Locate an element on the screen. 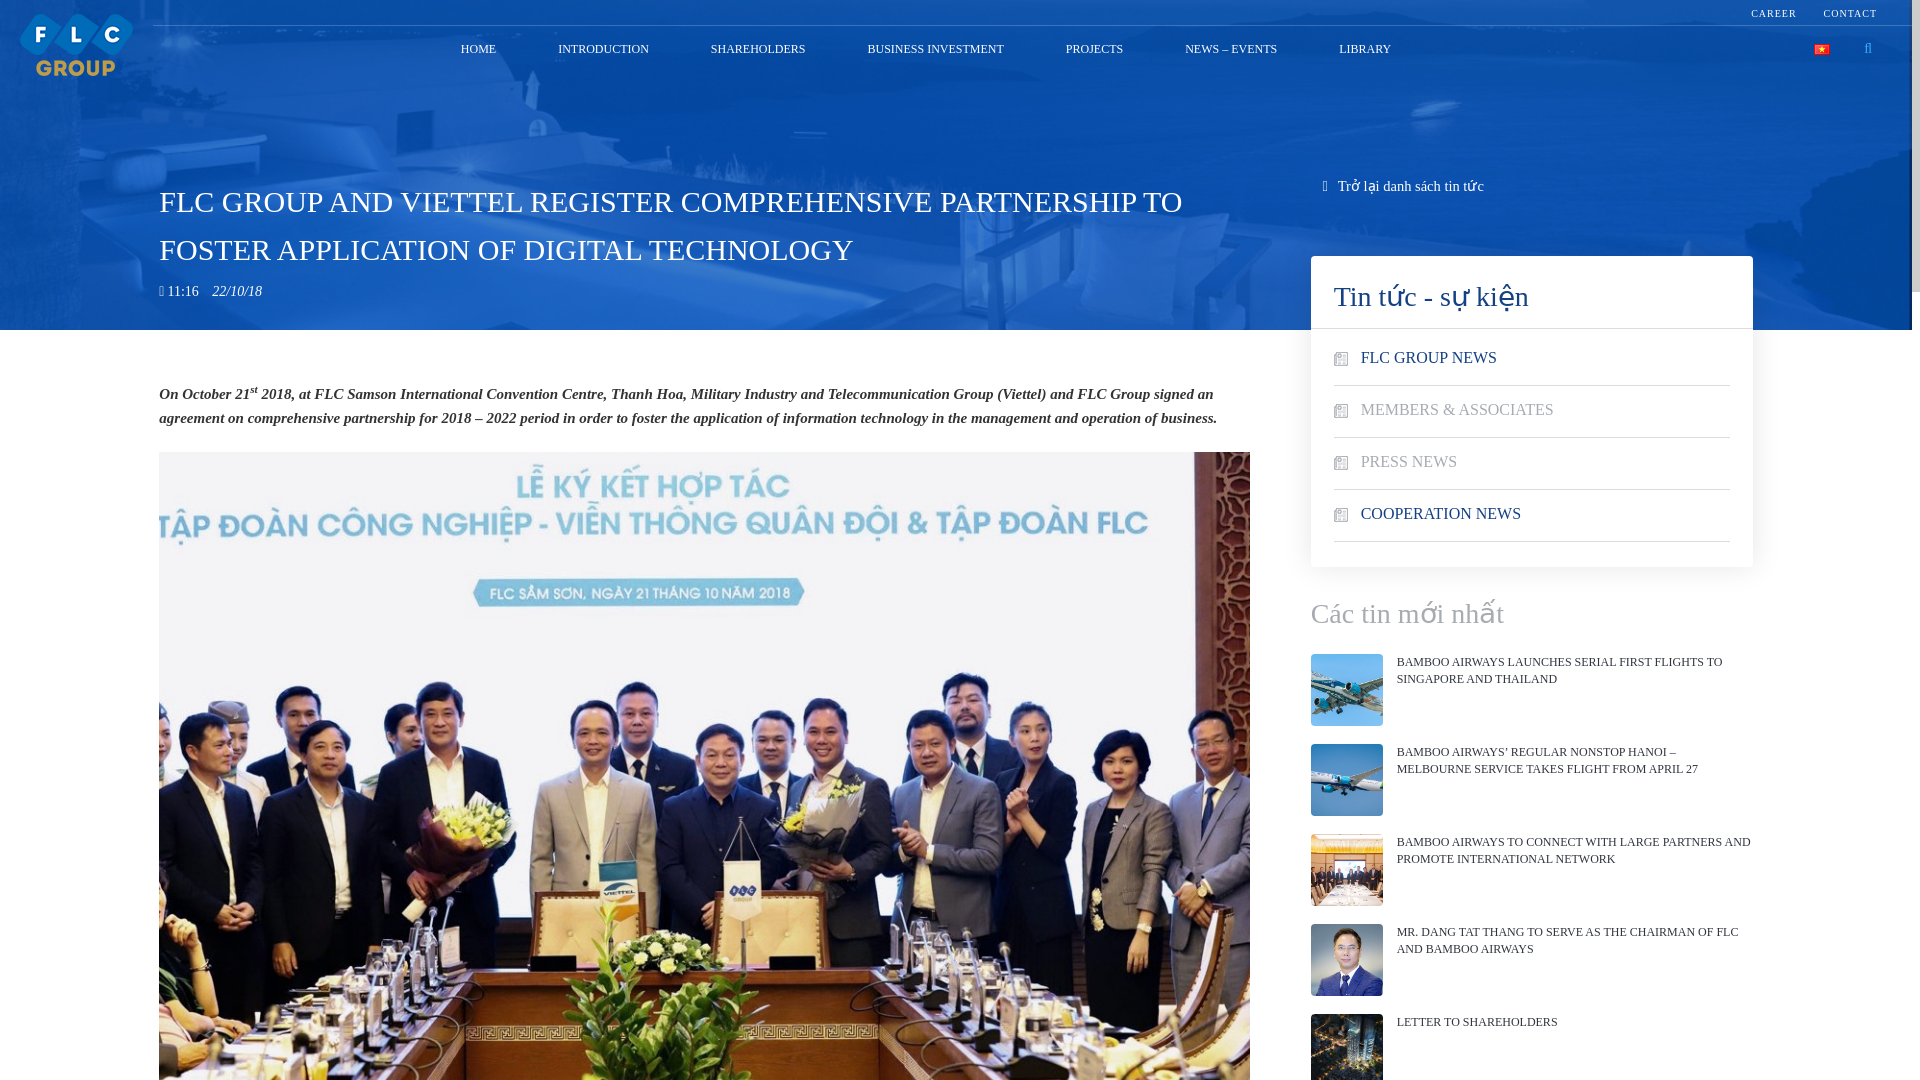  BUSINESS INVESTMENT is located at coordinates (934, 50).